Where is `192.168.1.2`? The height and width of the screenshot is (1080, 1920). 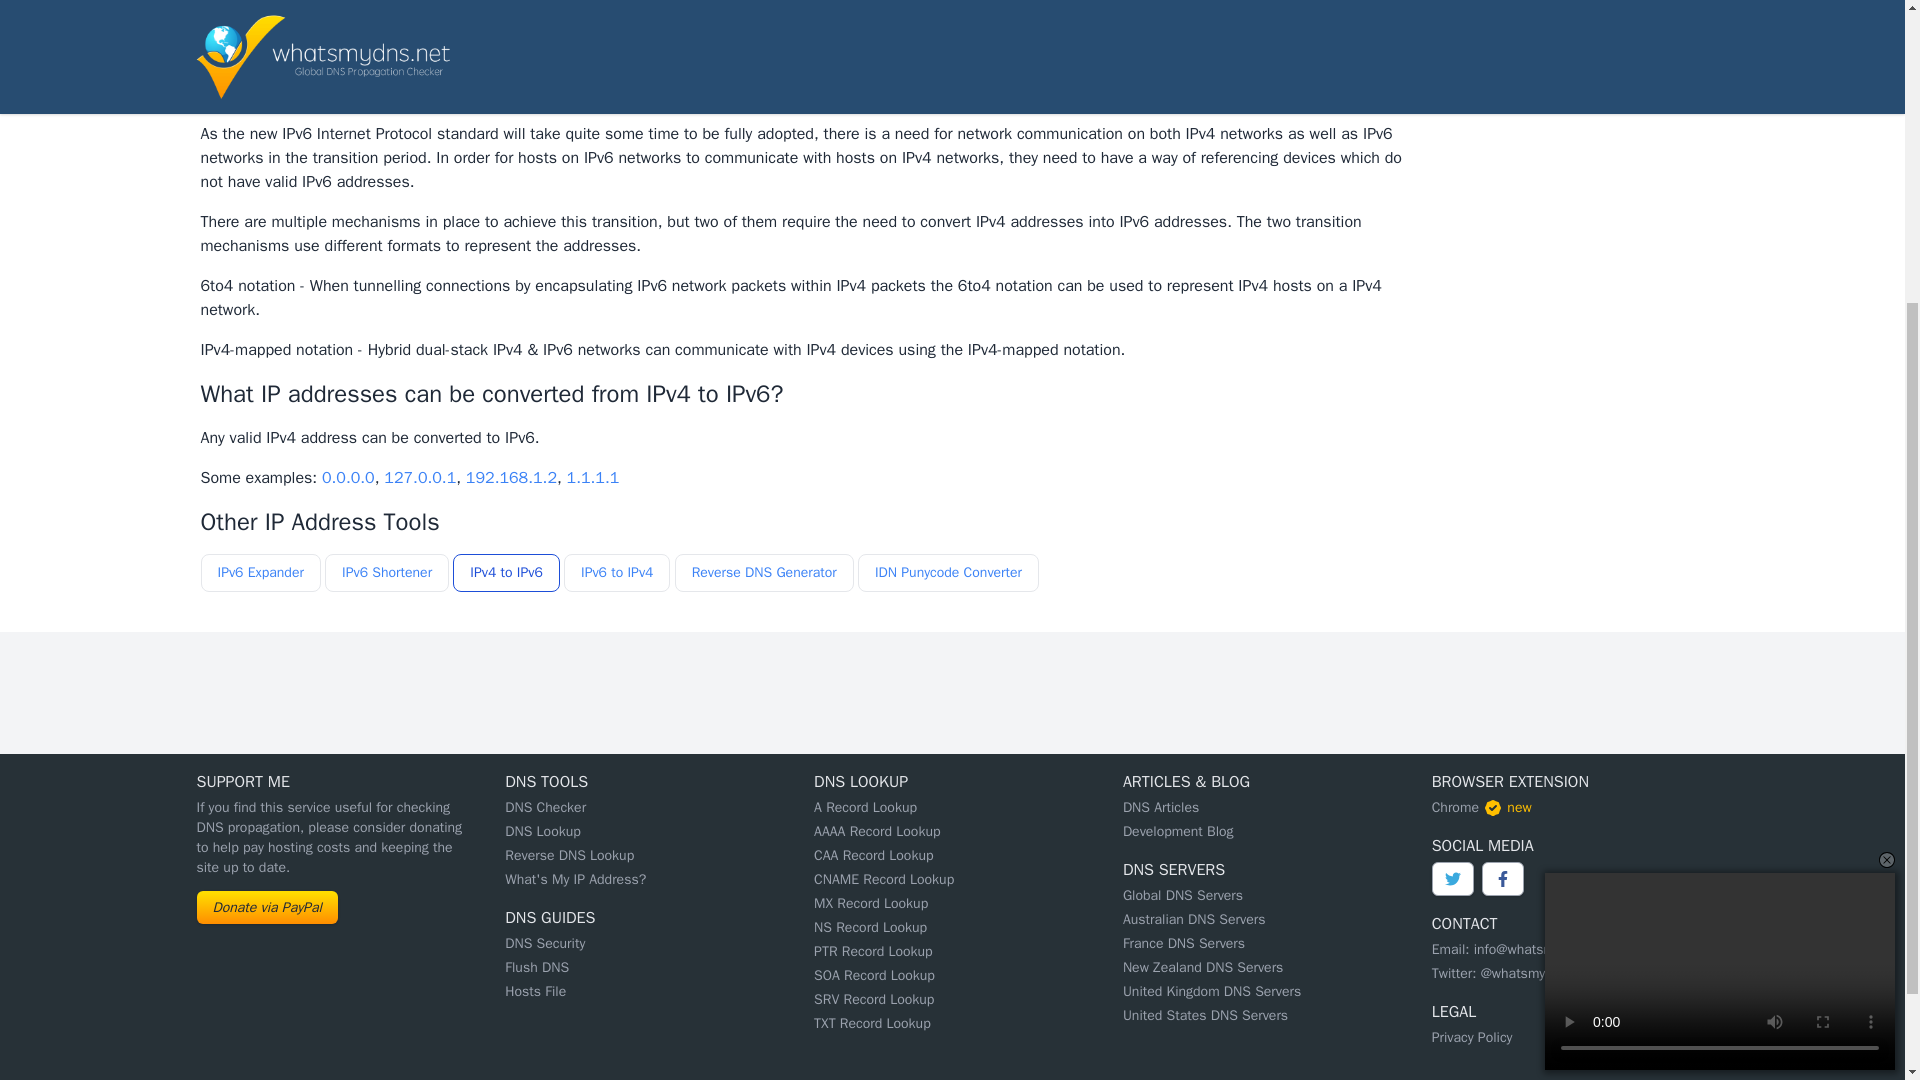 192.168.1.2 is located at coordinates (511, 478).